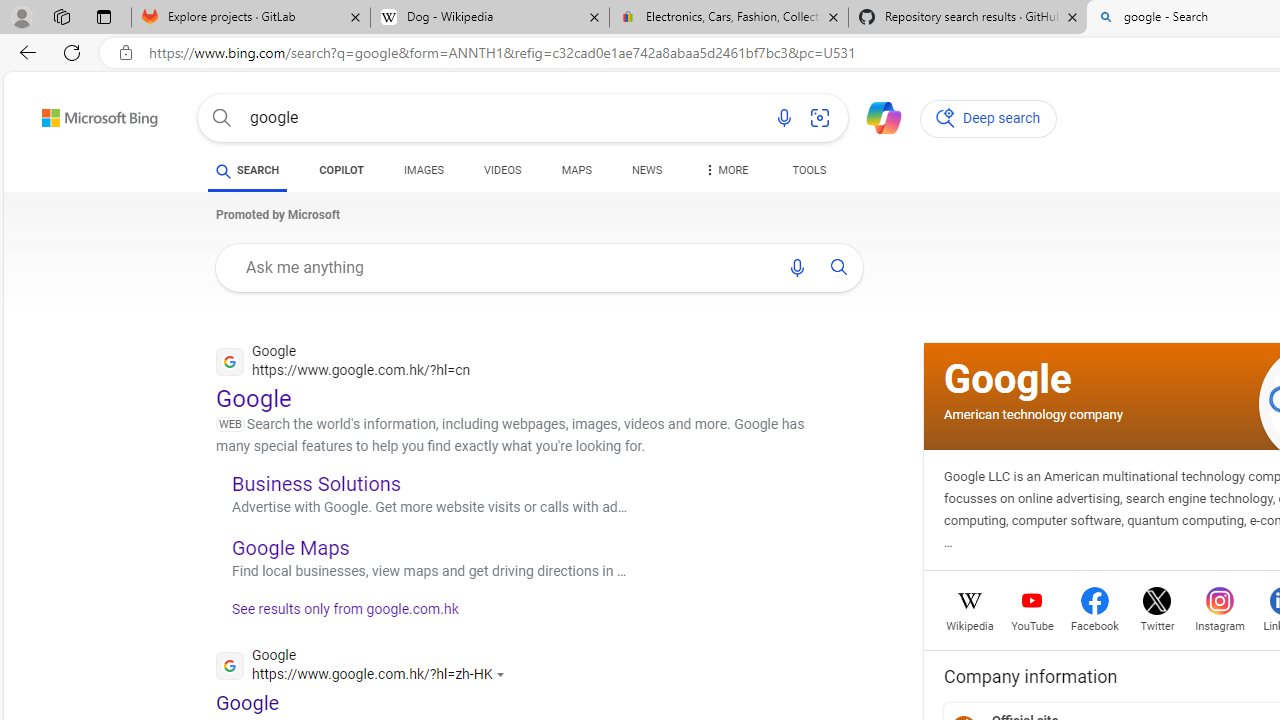 The height and width of the screenshot is (720, 1280). I want to click on Dropdown Menu, so click(724, 170).